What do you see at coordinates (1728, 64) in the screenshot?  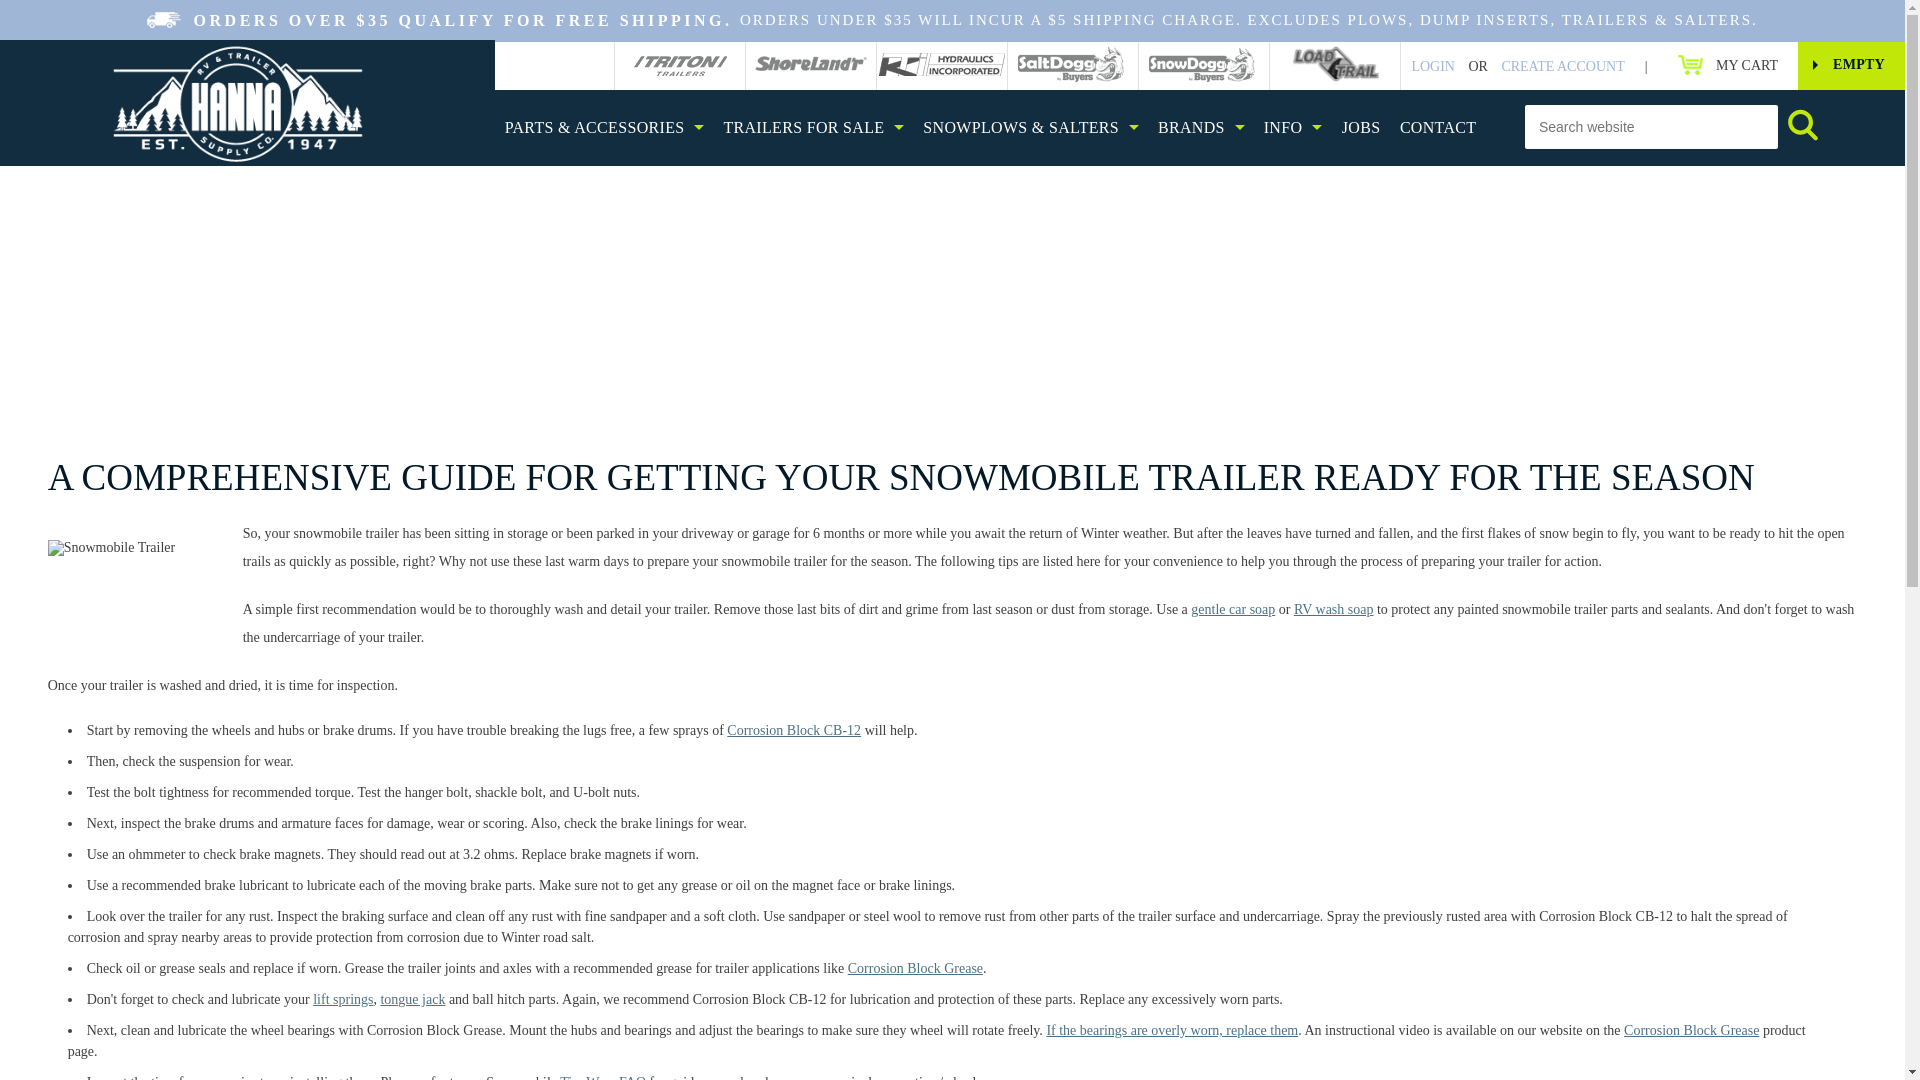 I see `salt spreader accessories` at bounding box center [1728, 64].